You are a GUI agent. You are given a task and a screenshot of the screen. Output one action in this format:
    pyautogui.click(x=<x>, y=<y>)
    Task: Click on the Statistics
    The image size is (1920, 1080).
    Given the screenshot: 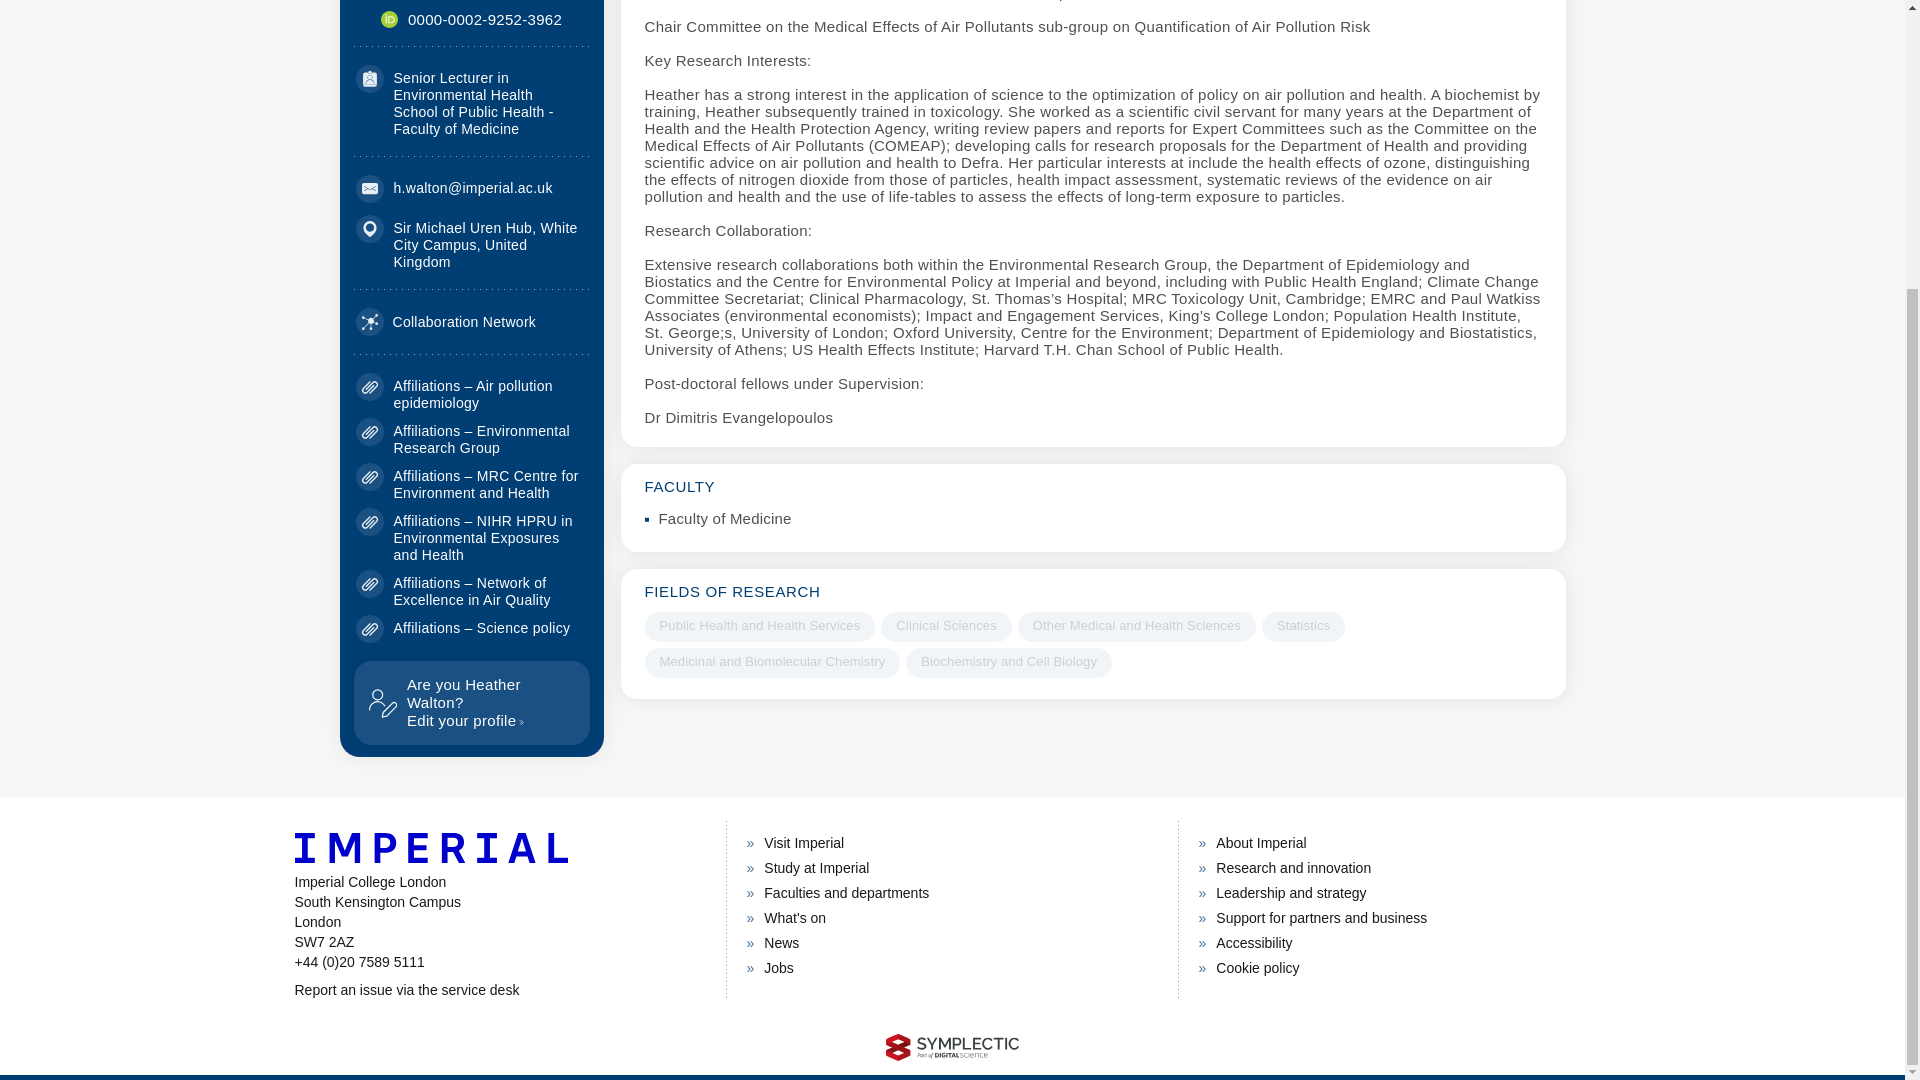 What is the action you would take?
    pyautogui.click(x=1303, y=626)
    